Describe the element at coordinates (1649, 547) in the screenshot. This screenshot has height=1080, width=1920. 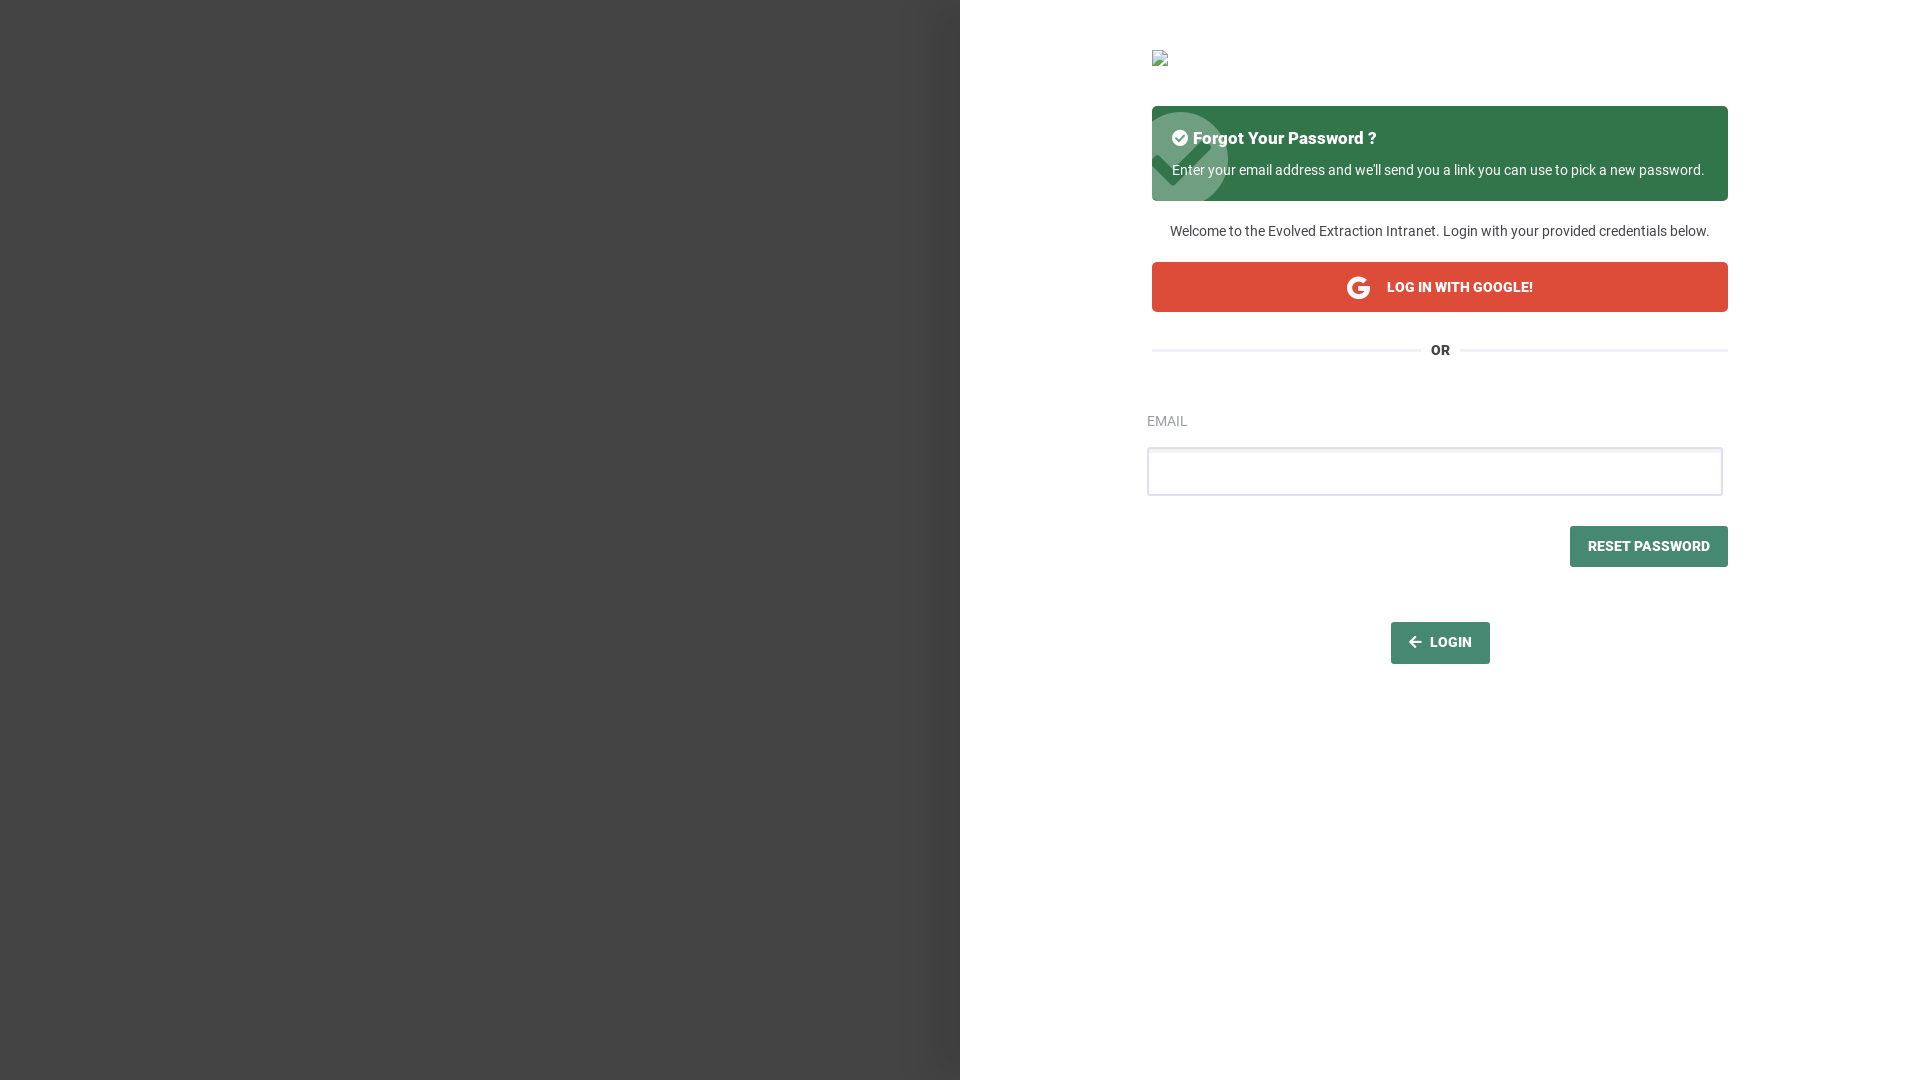
I see `Reset Password` at that location.